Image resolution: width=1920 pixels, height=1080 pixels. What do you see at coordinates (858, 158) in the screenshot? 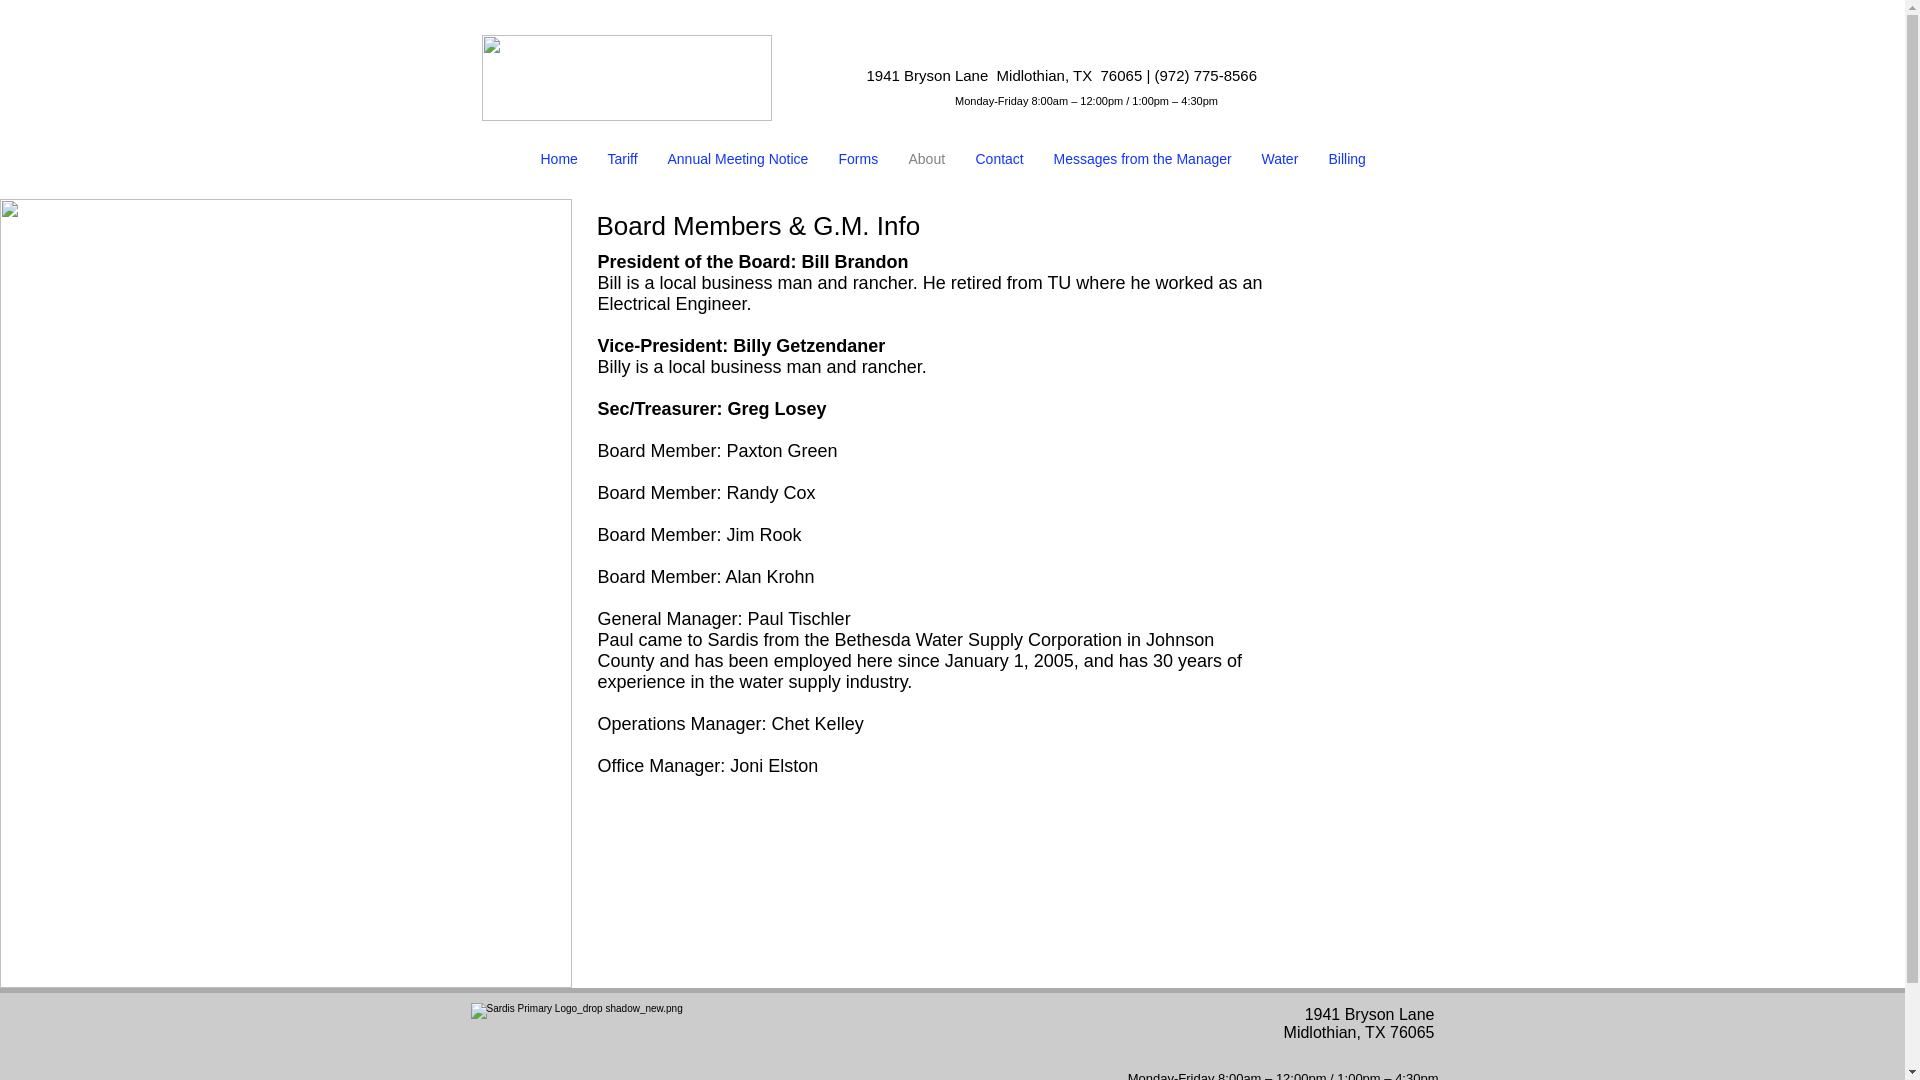
I see `Forms` at bounding box center [858, 158].